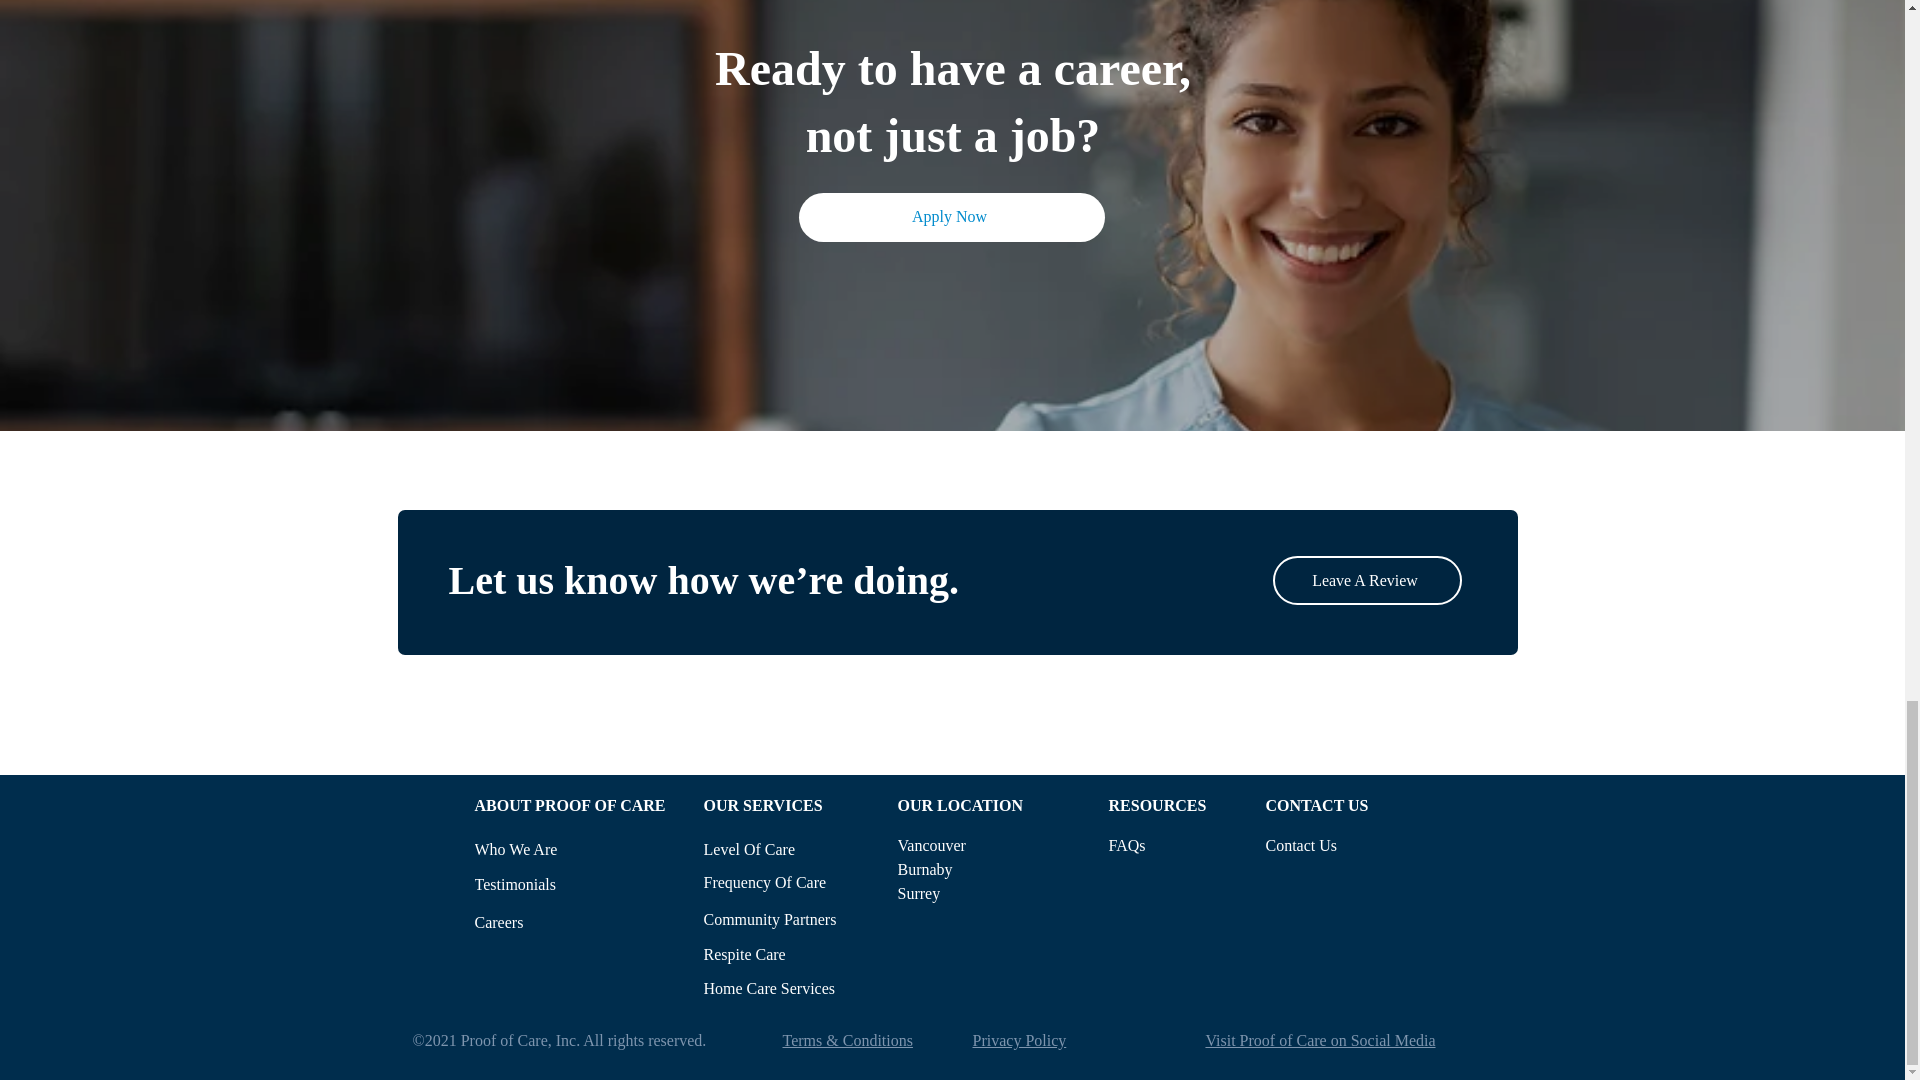  Describe the element at coordinates (1366, 580) in the screenshot. I see `Leave A Review` at that location.